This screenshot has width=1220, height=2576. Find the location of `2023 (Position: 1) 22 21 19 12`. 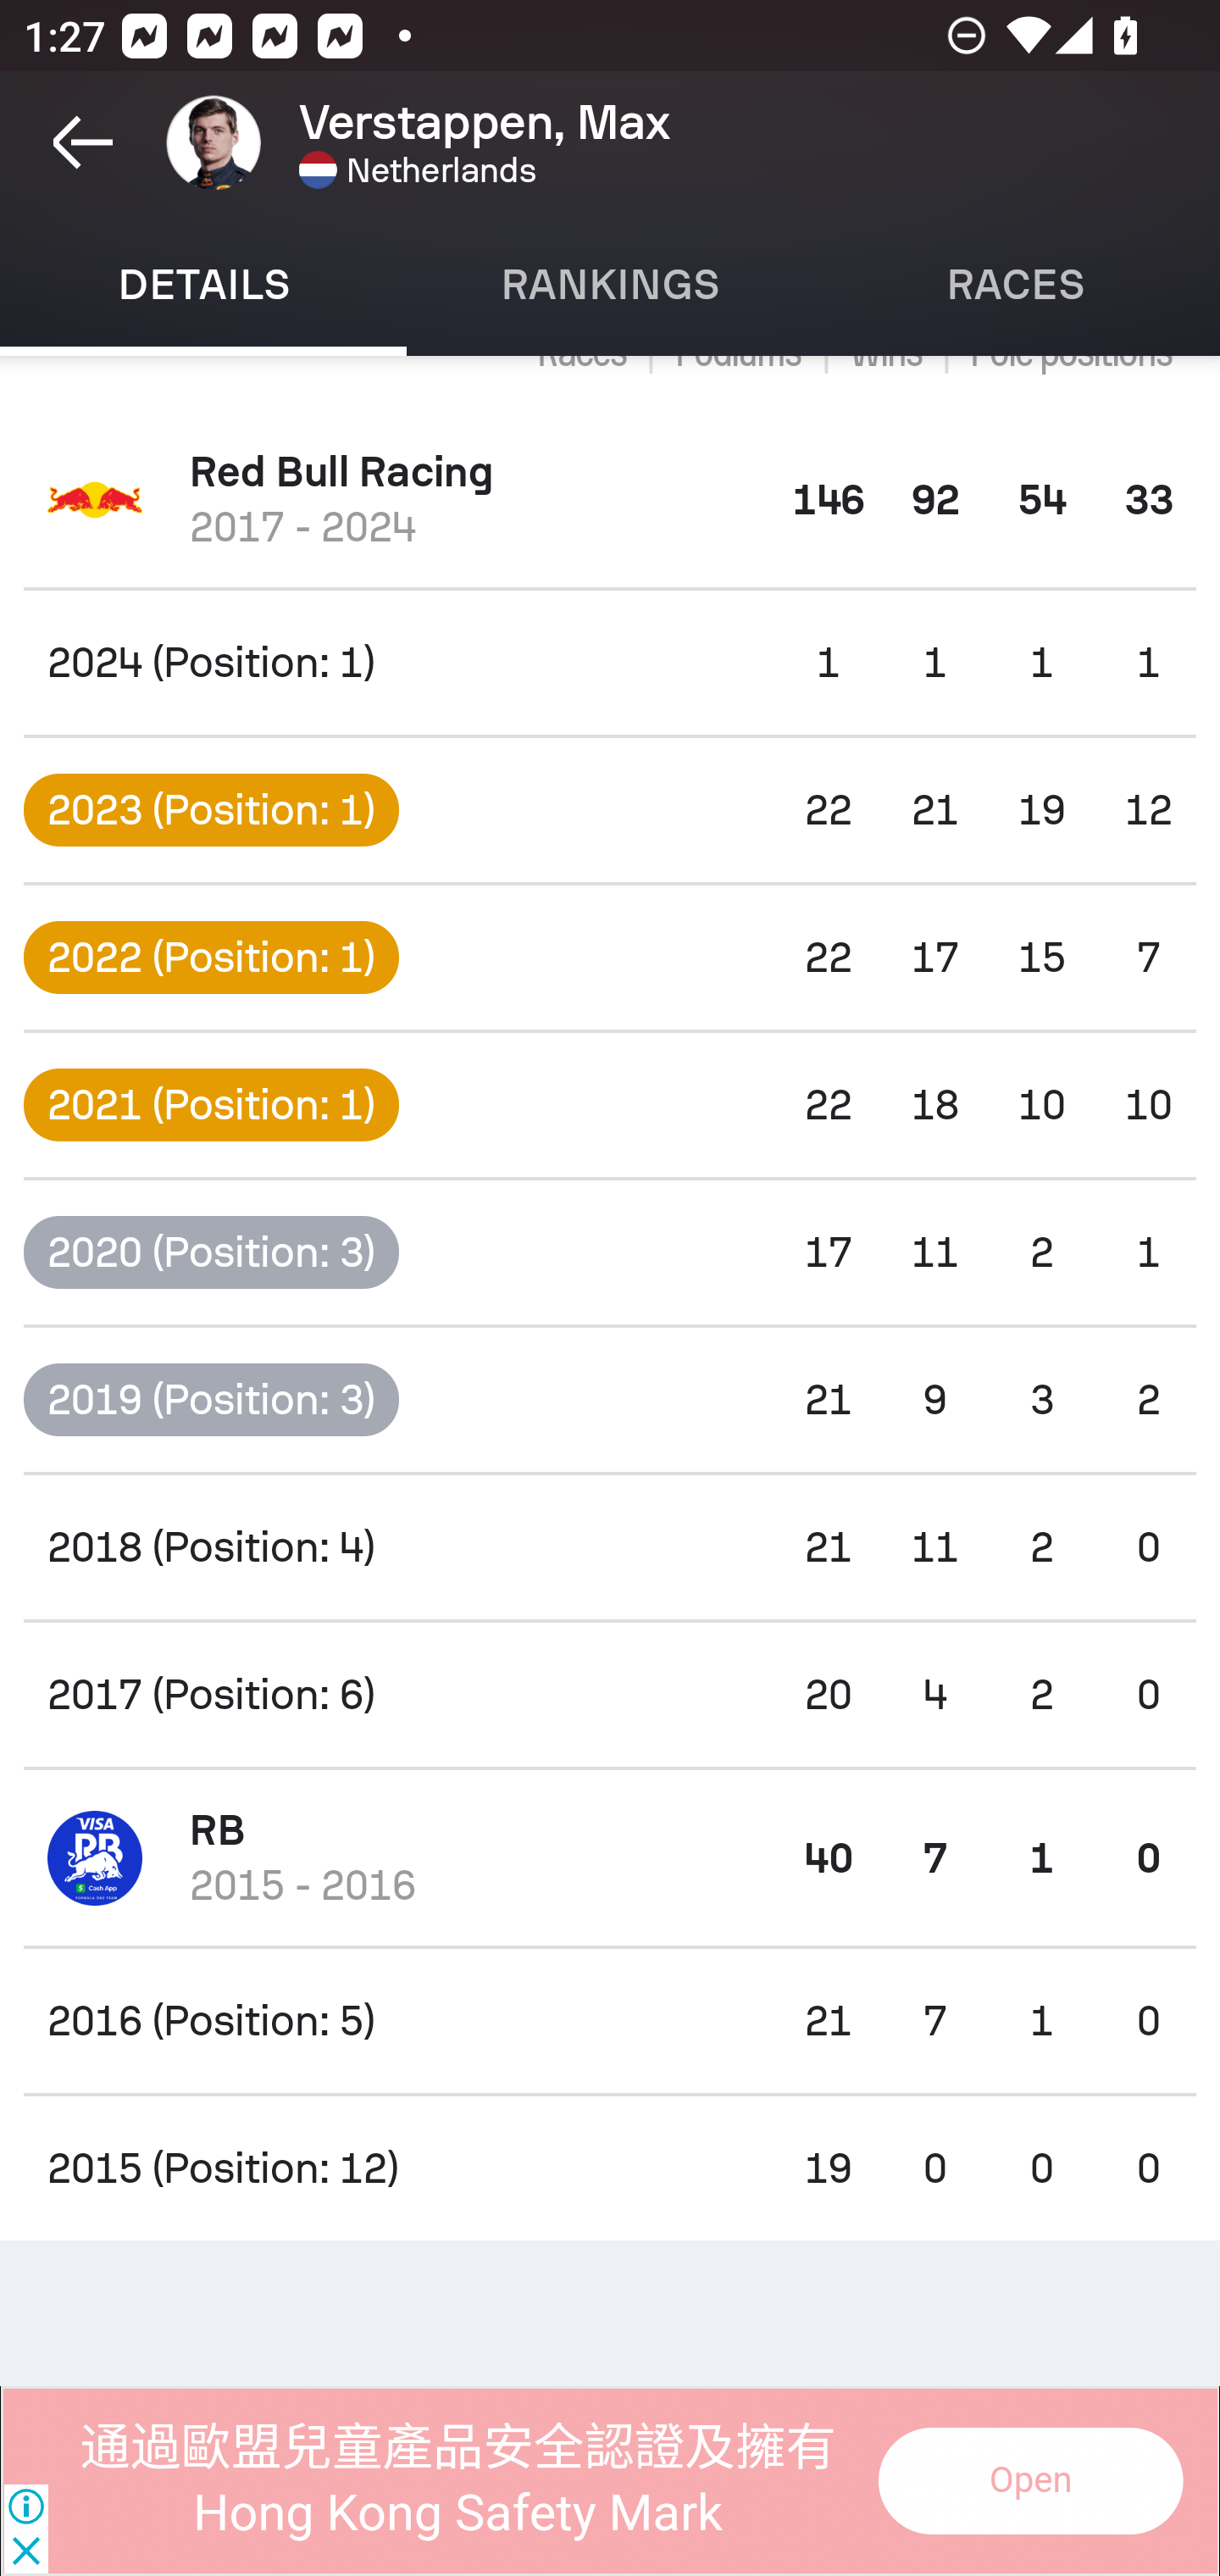

2023 (Position: 1) 22 21 19 12 is located at coordinates (610, 810).